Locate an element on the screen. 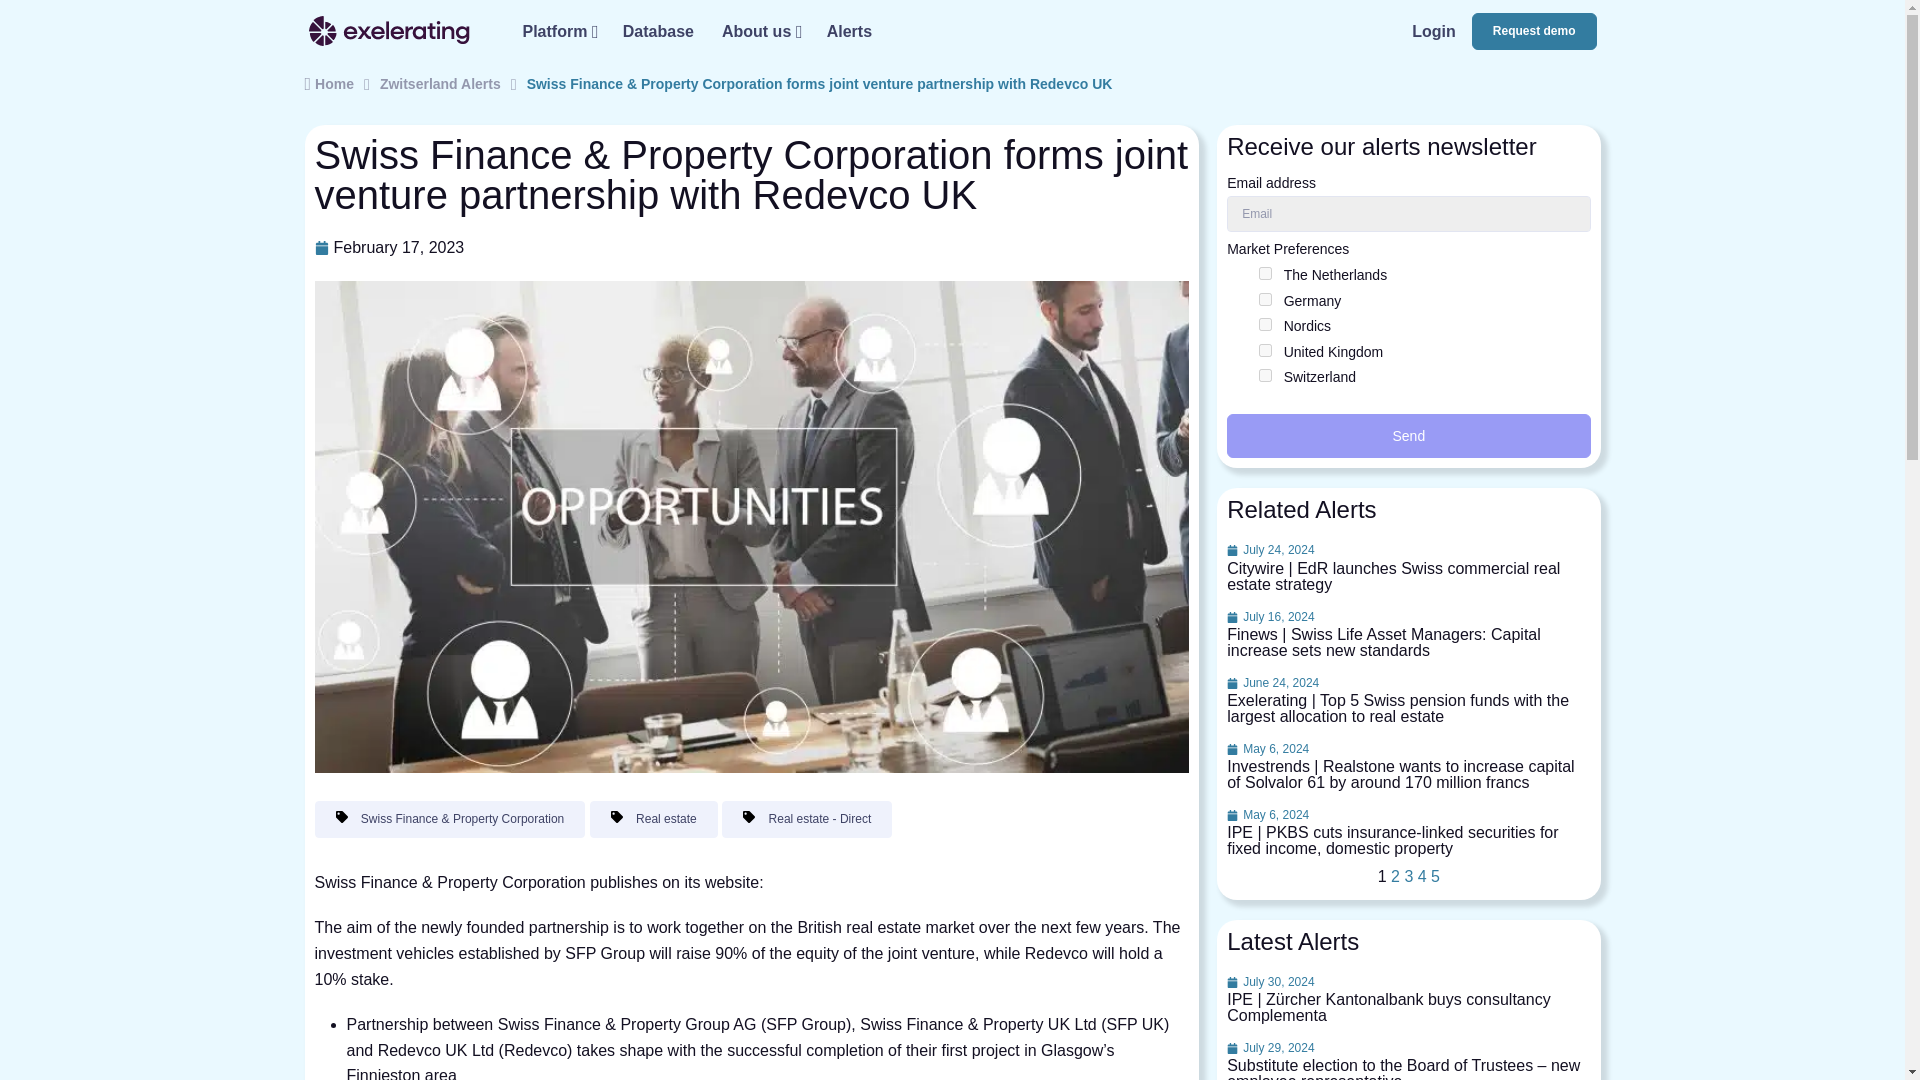  16 is located at coordinates (1265, 376).